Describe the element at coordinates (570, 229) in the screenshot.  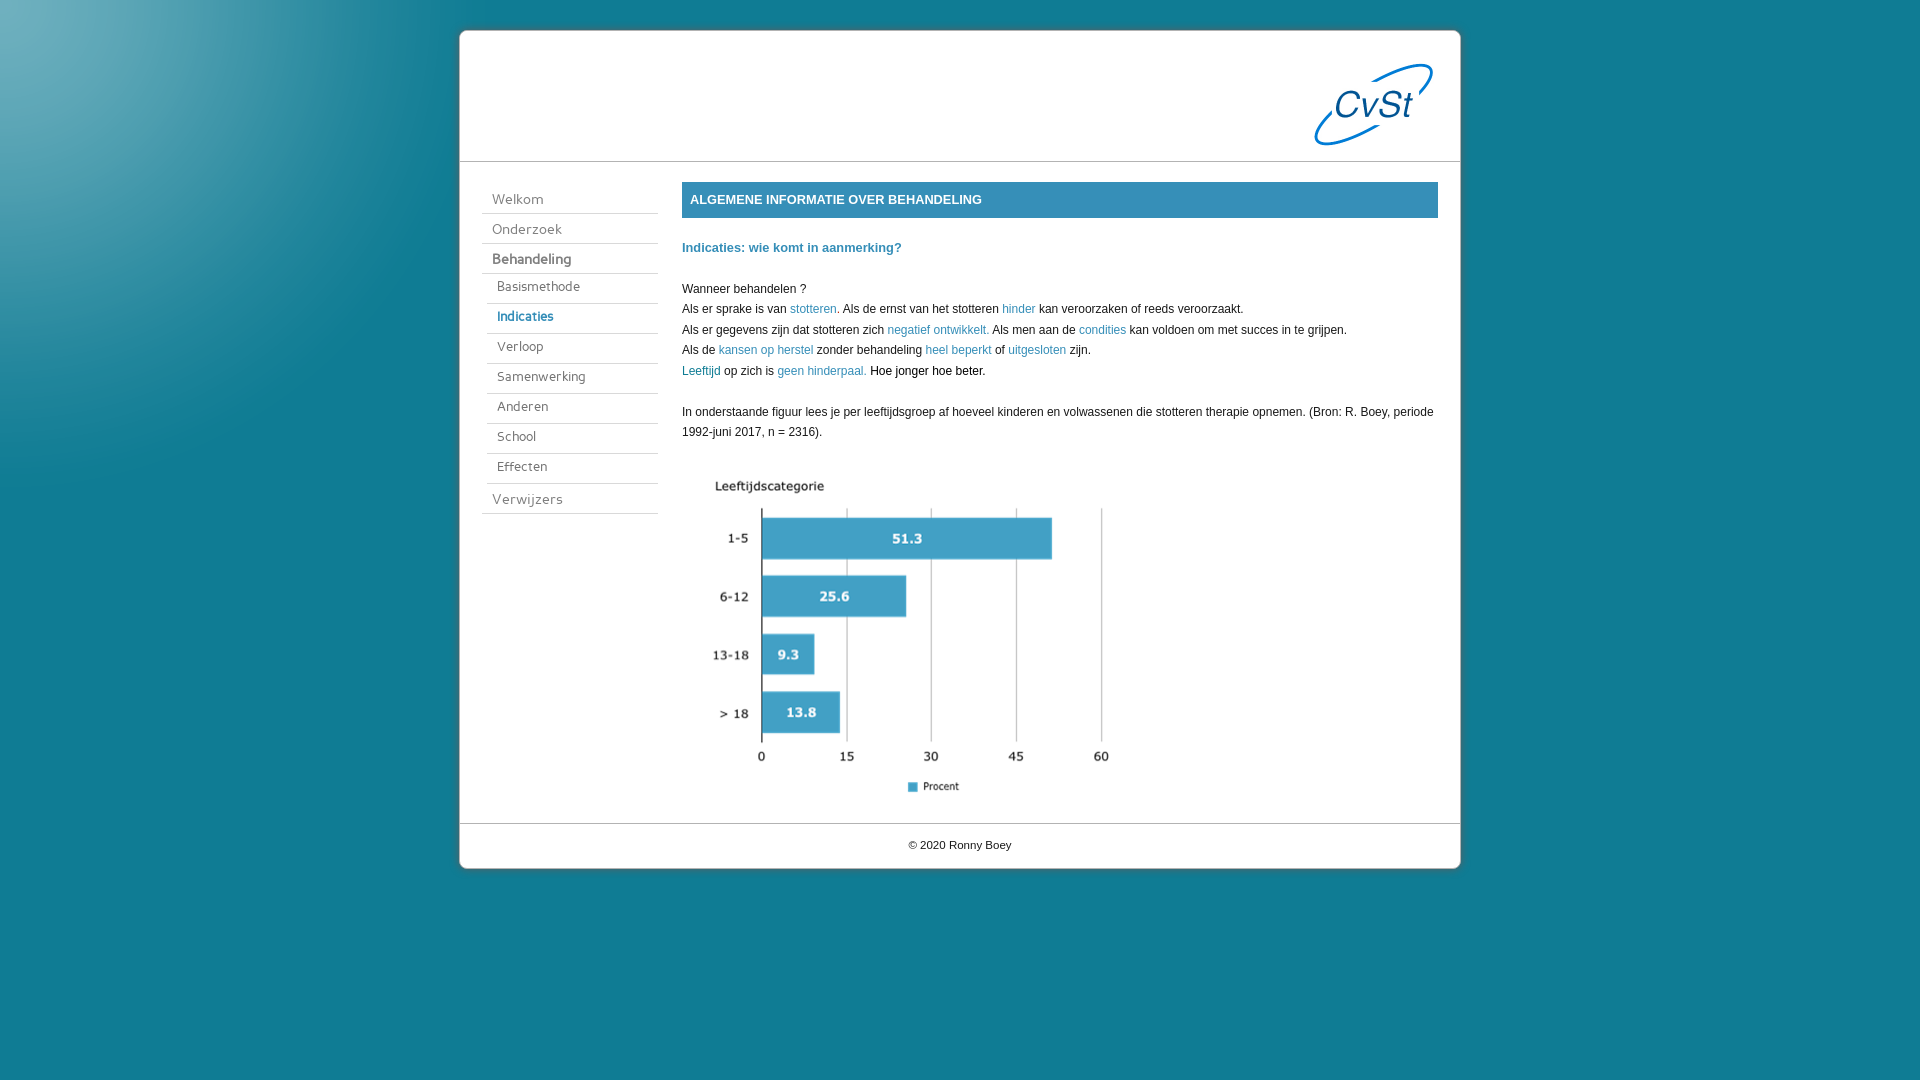
I see `Onderzoek` at that location.